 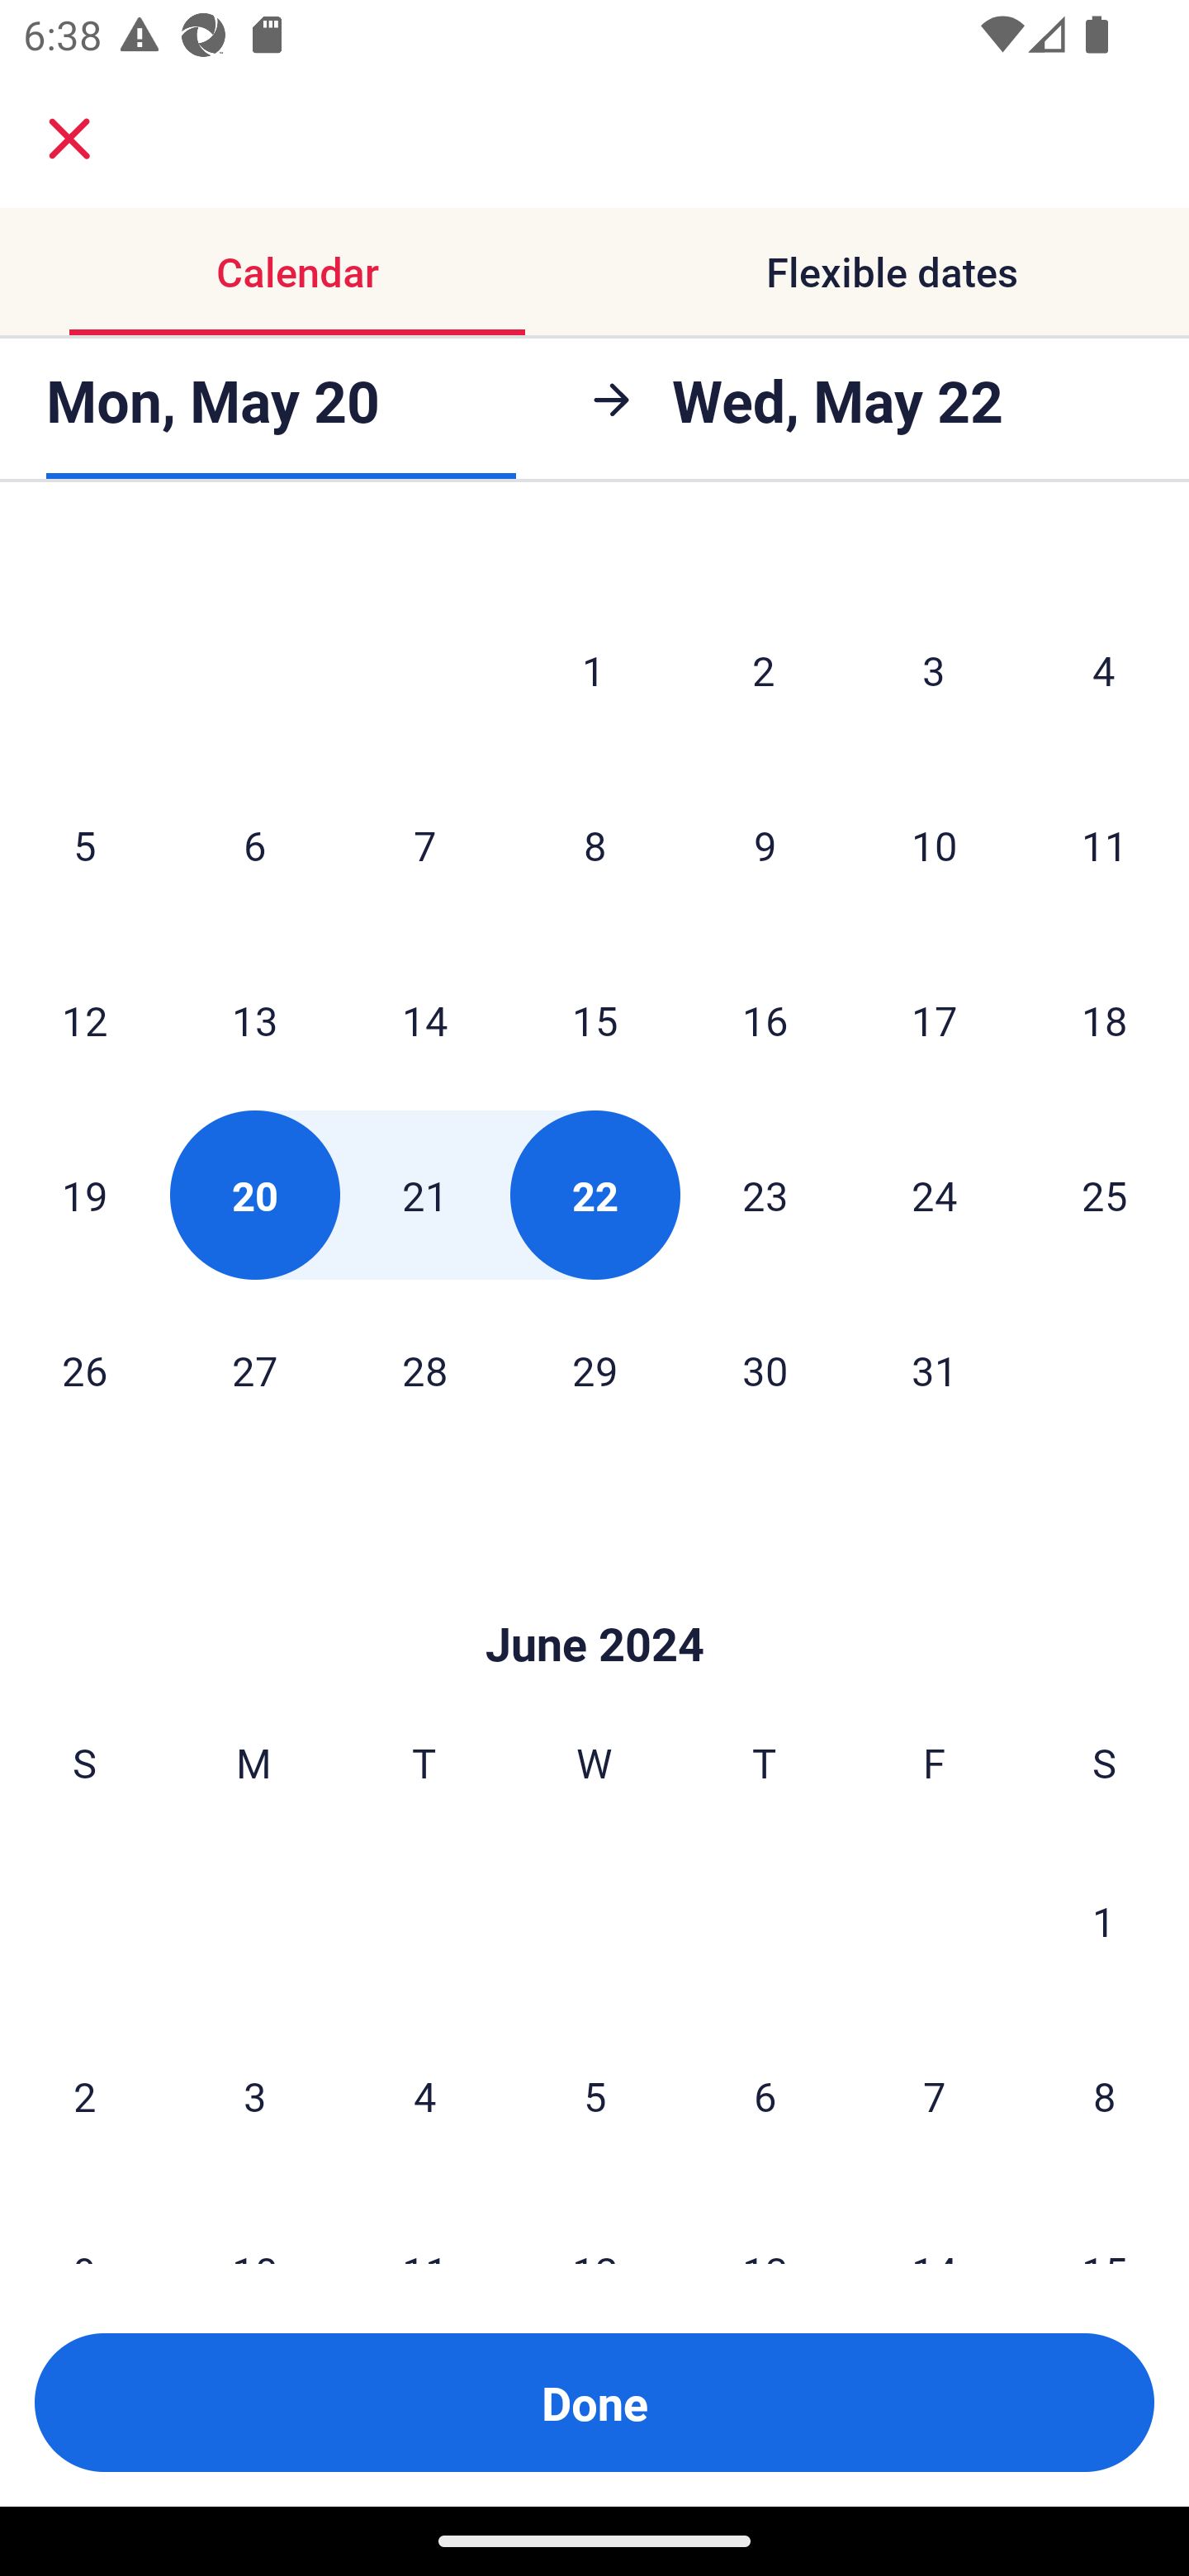 What do you see at coordinates (254, 1370) in the screenshot?
I see `27 Monday, May 27, 2024` at bounding box center [254, 1370].